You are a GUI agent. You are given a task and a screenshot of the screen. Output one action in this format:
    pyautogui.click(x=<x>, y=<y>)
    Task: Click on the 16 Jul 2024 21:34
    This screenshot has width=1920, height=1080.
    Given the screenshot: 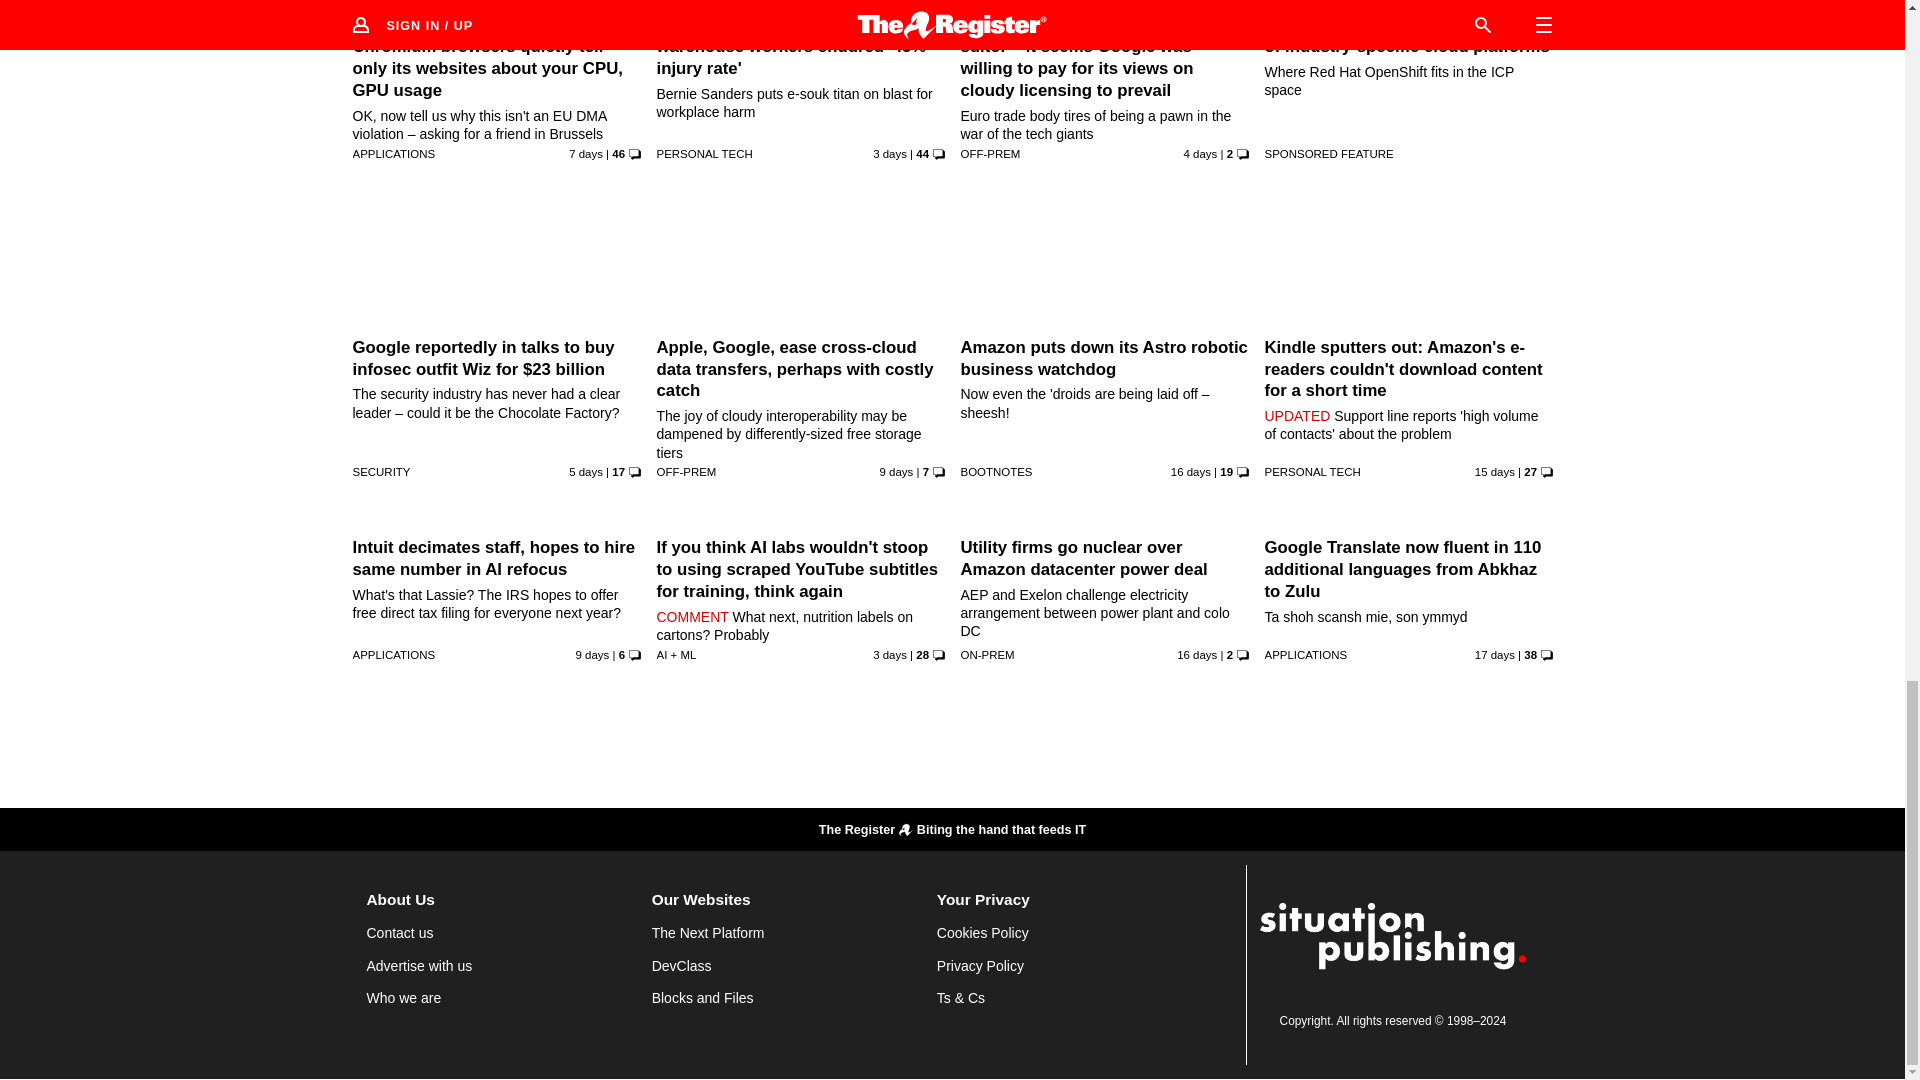 What is the action you would take?
    pyautogui.click(x=890, y=153)
    